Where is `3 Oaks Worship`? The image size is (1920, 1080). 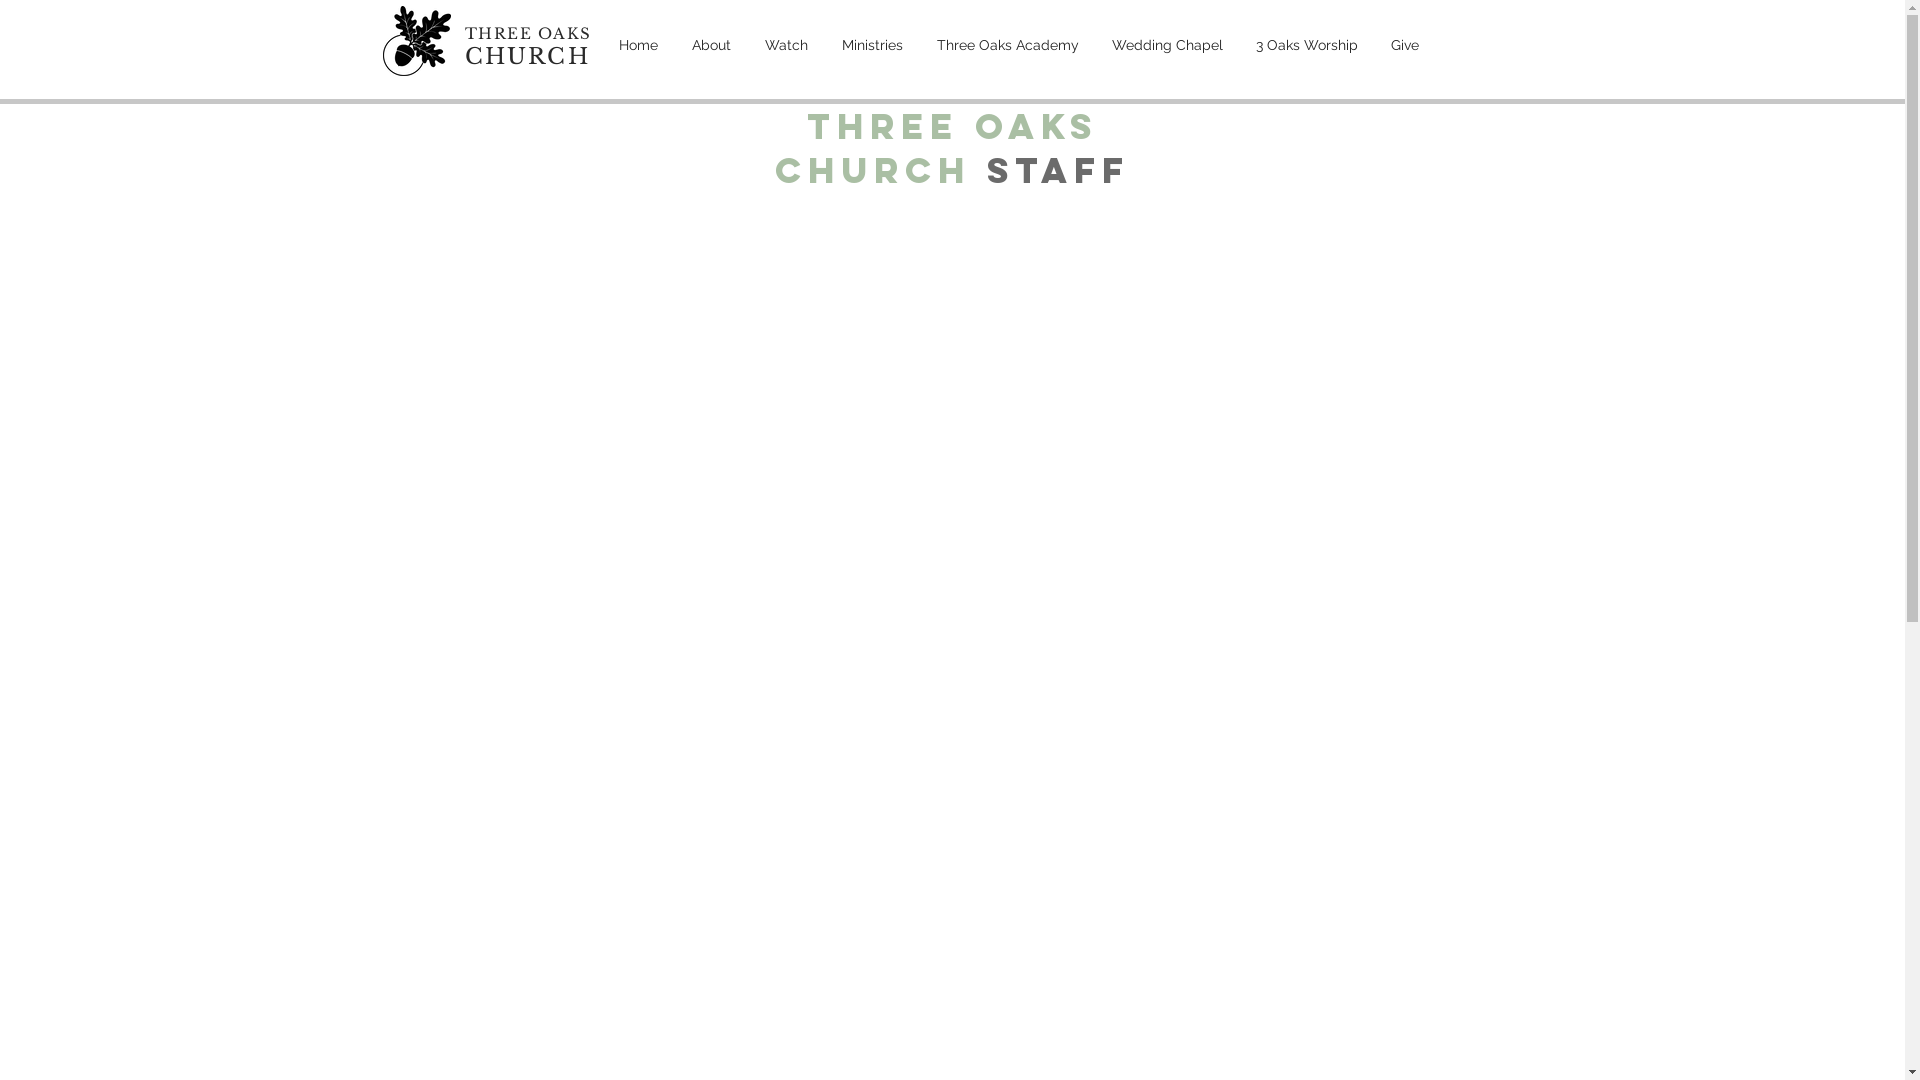
3 Oaks Worship is located at coordinates (1308, 45).